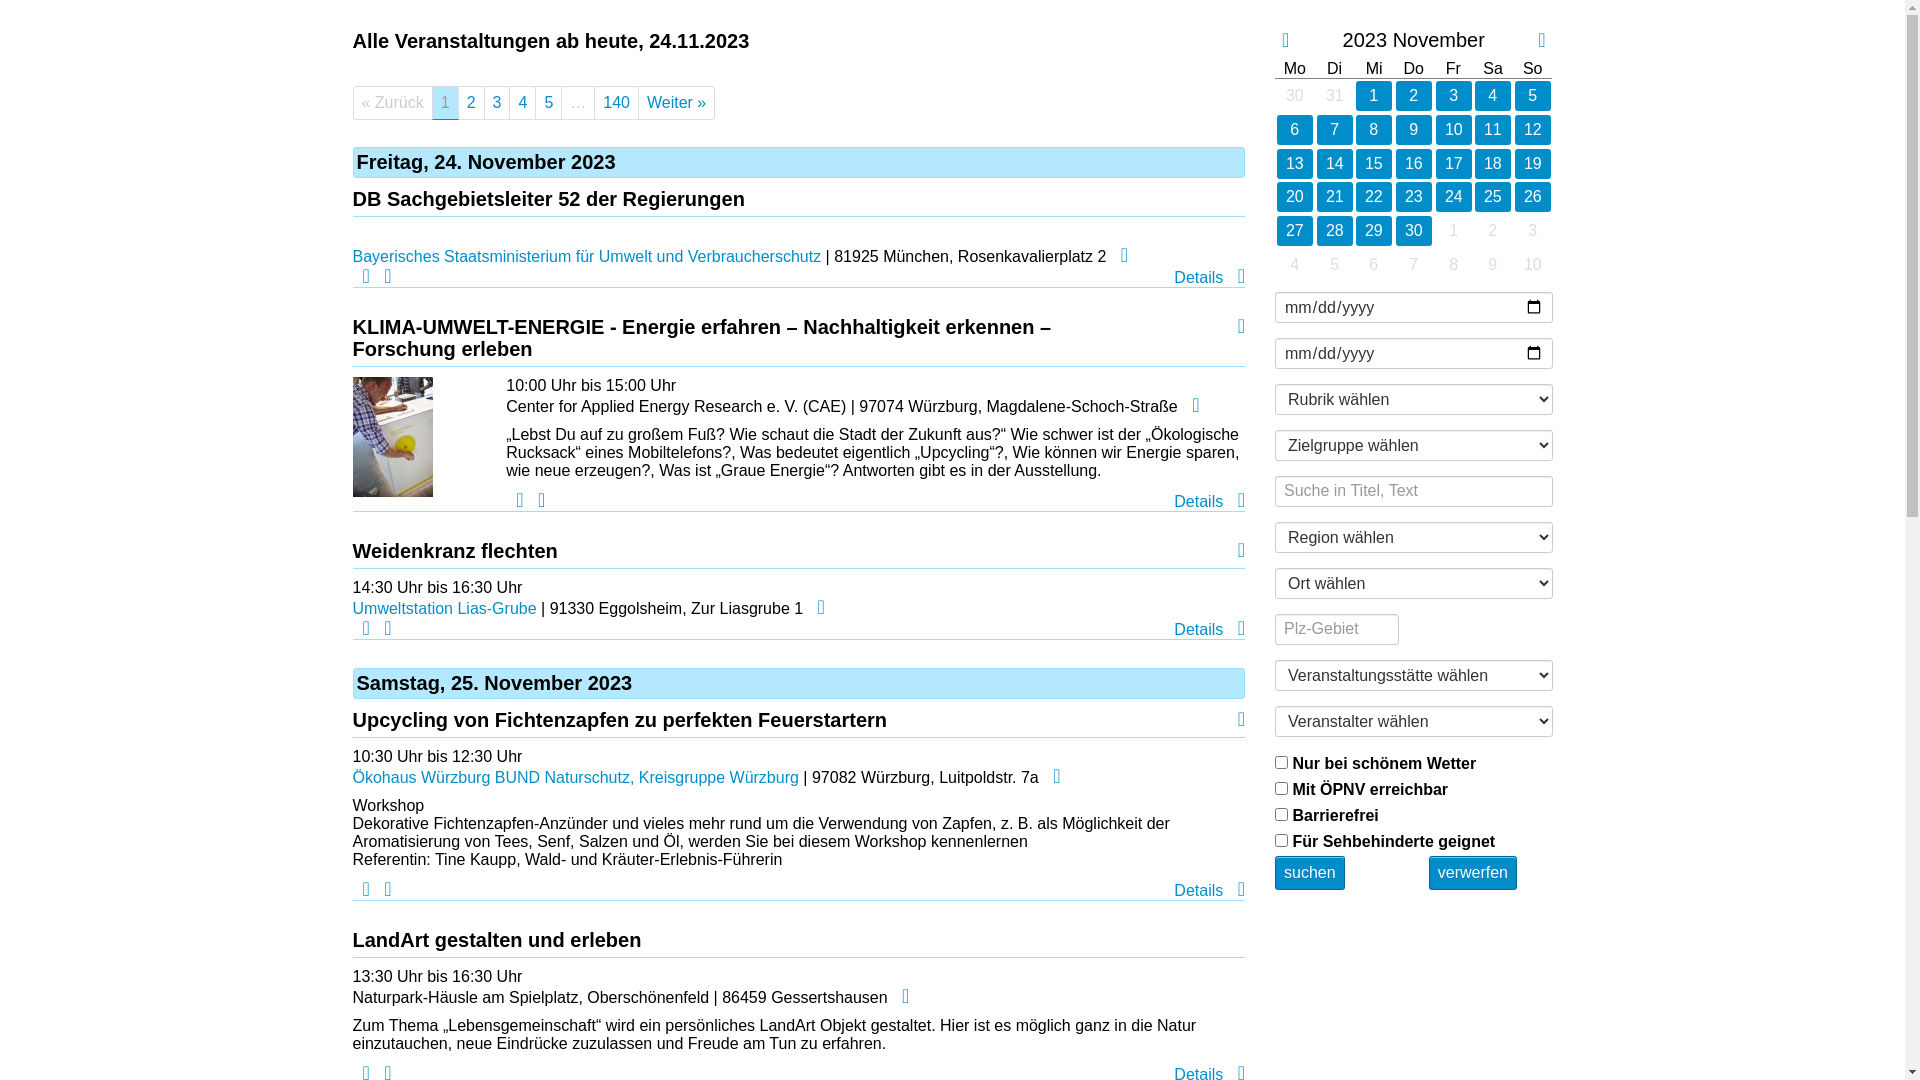  Describe the element at coordinates (1454, 231) in the screenshot. I see `1` at that location.